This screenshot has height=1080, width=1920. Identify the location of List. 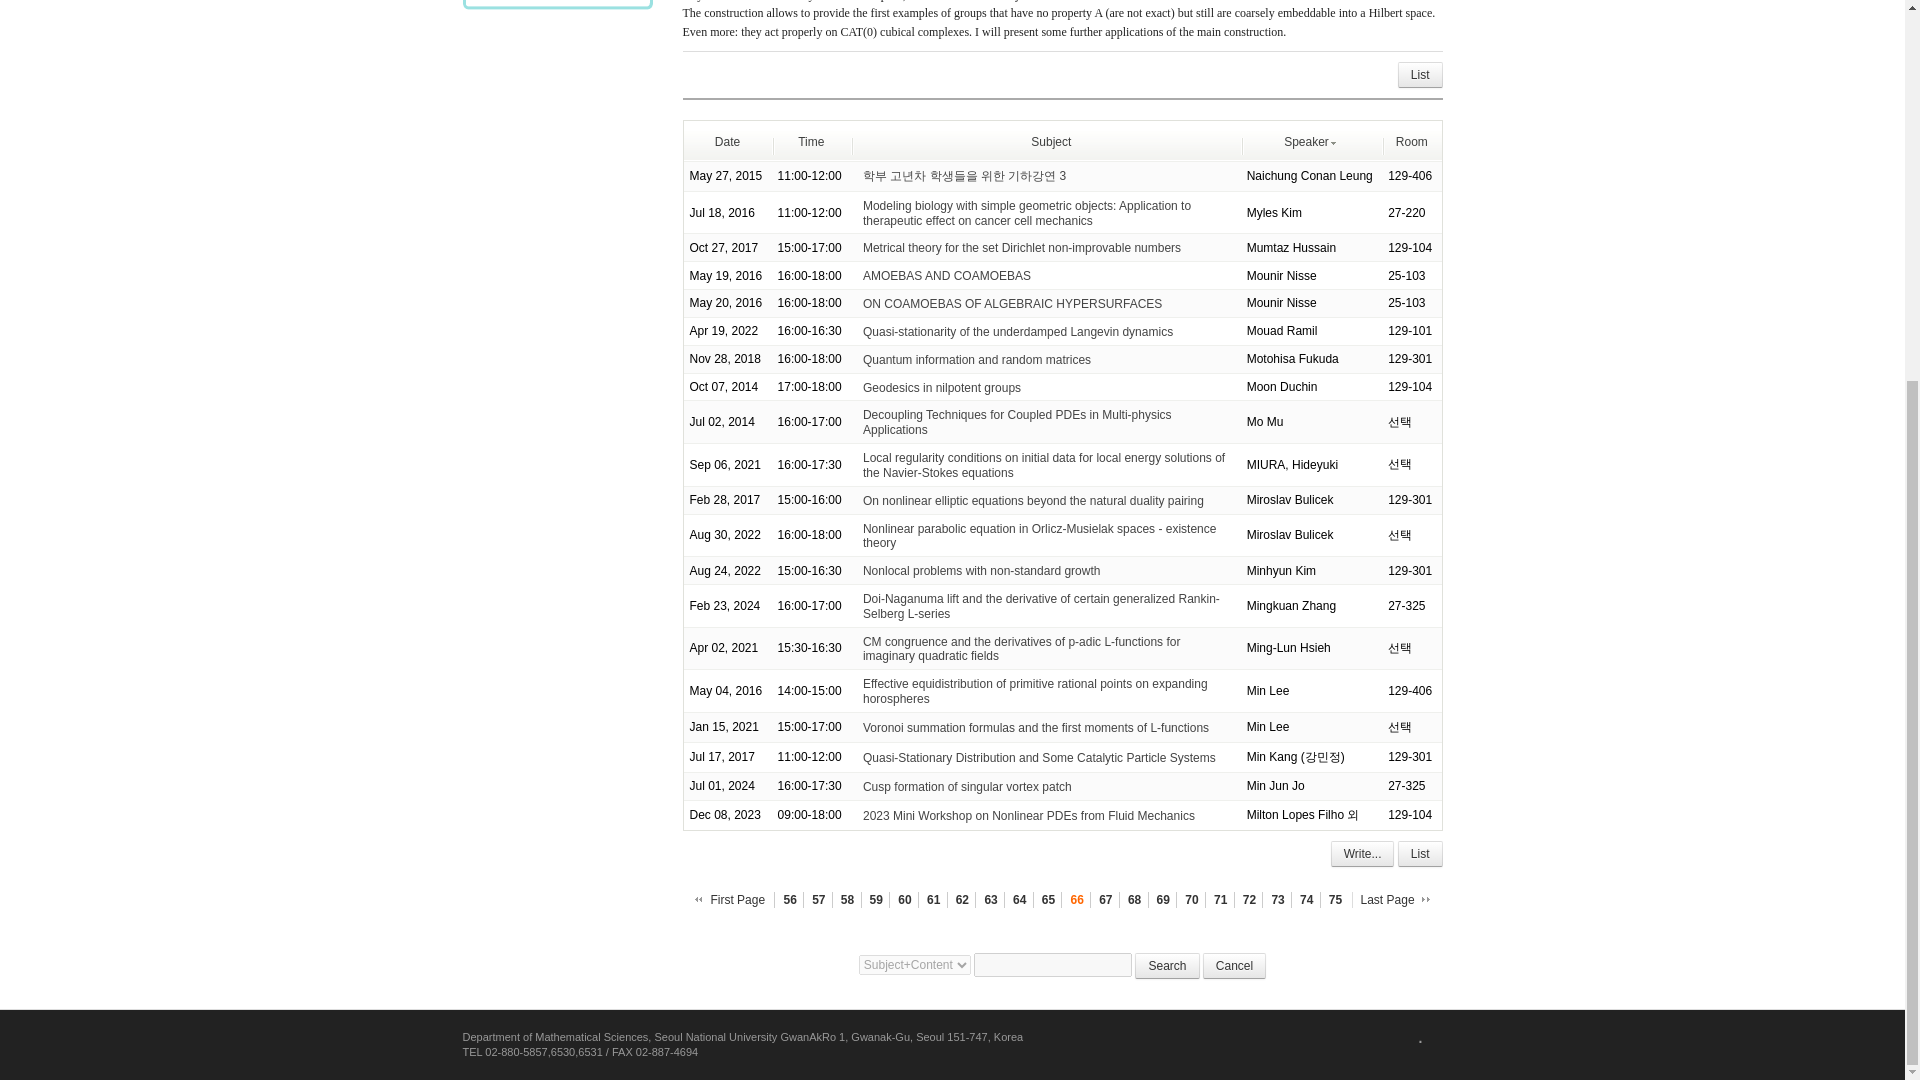
(1420, 74).